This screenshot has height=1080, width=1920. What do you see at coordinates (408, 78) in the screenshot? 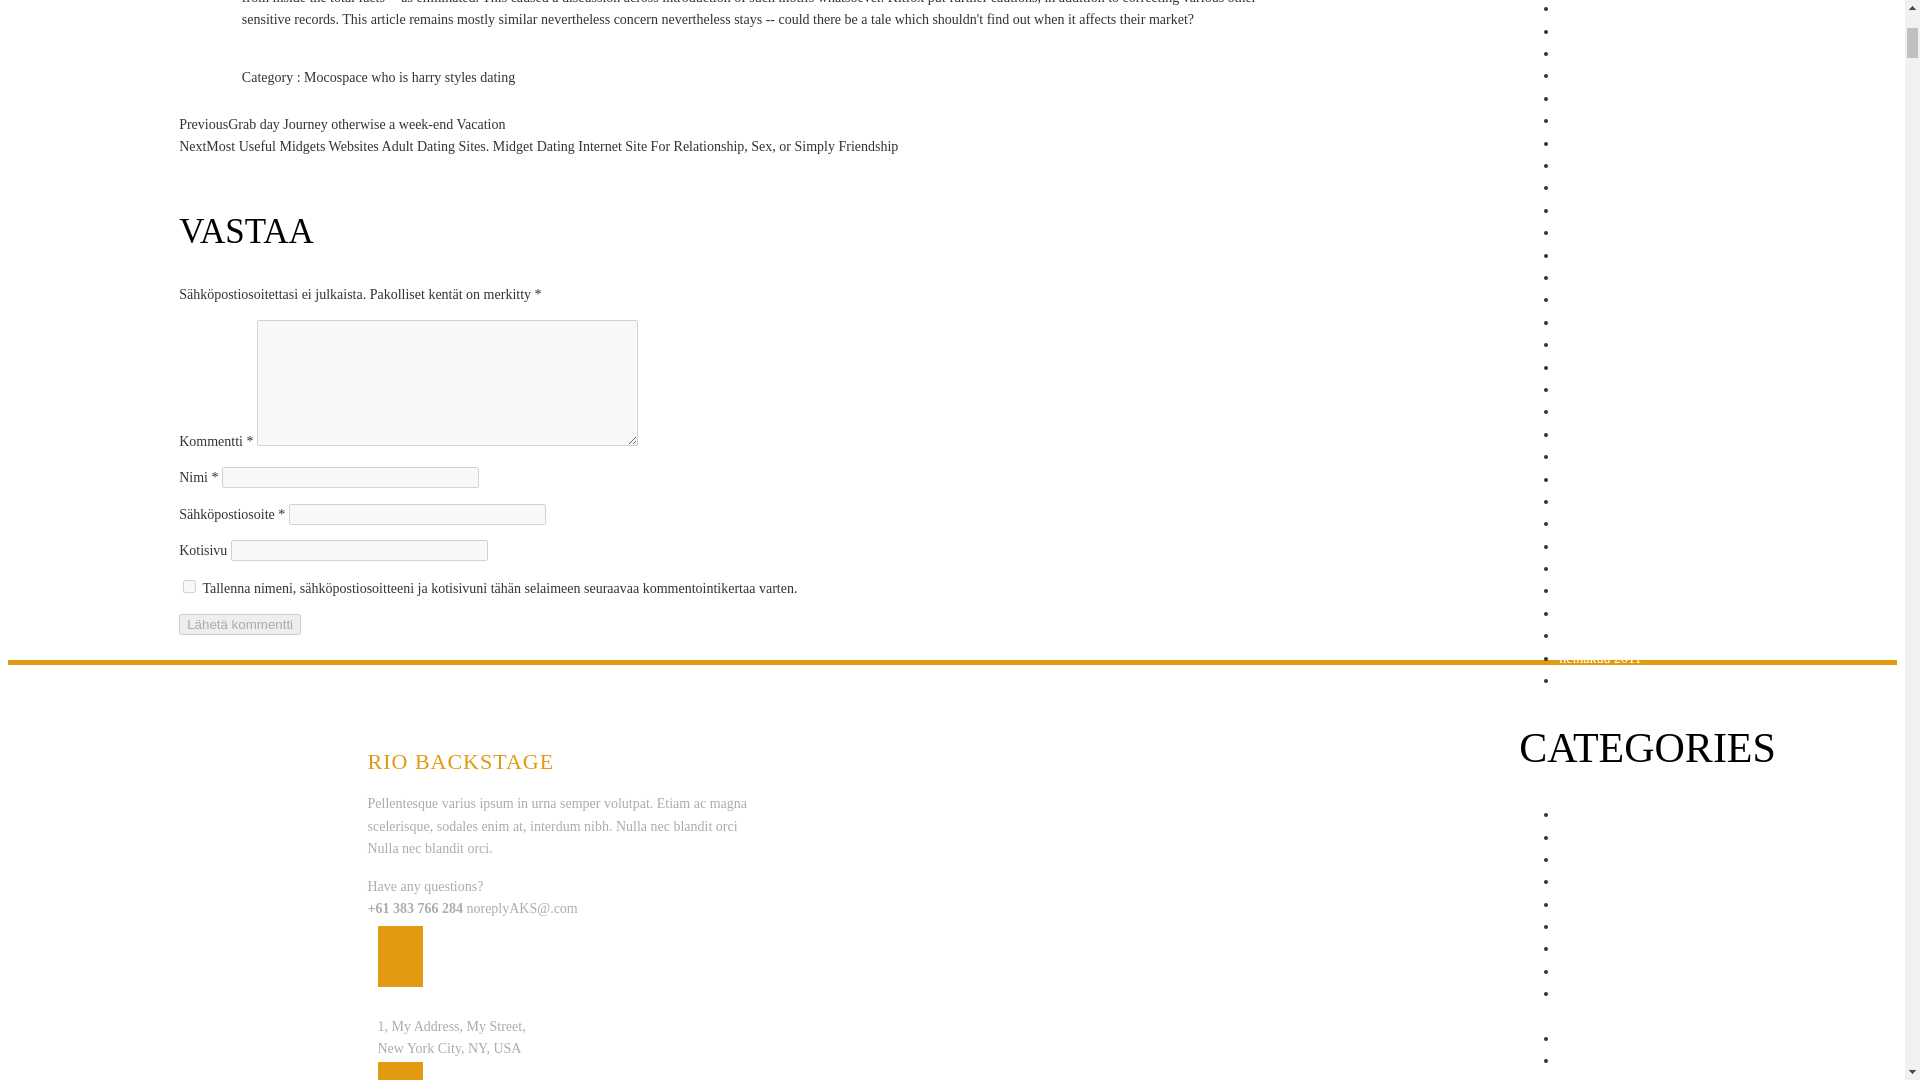
I see `Mocospace who is harry styles dating` at bounding box center [408, 78].